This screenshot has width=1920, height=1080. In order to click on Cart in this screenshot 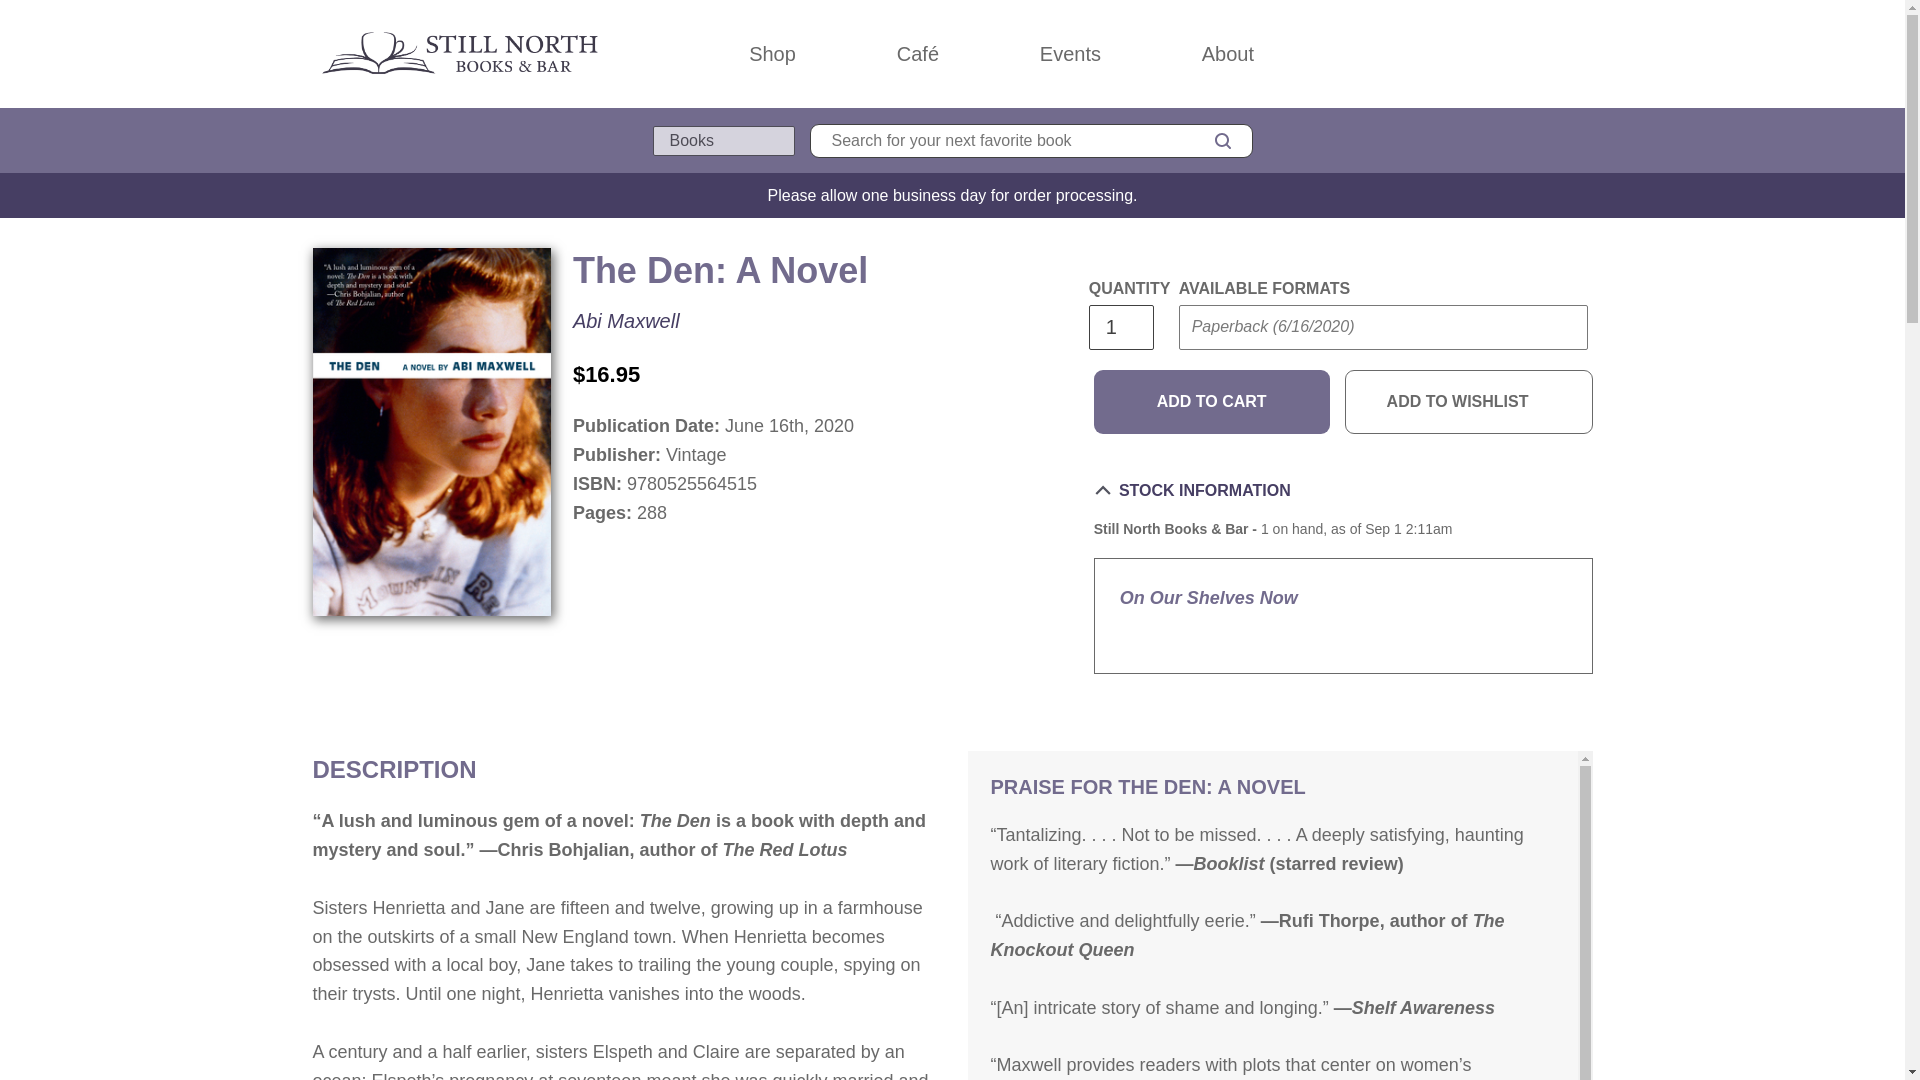, I will do `click(1584, 54)`.